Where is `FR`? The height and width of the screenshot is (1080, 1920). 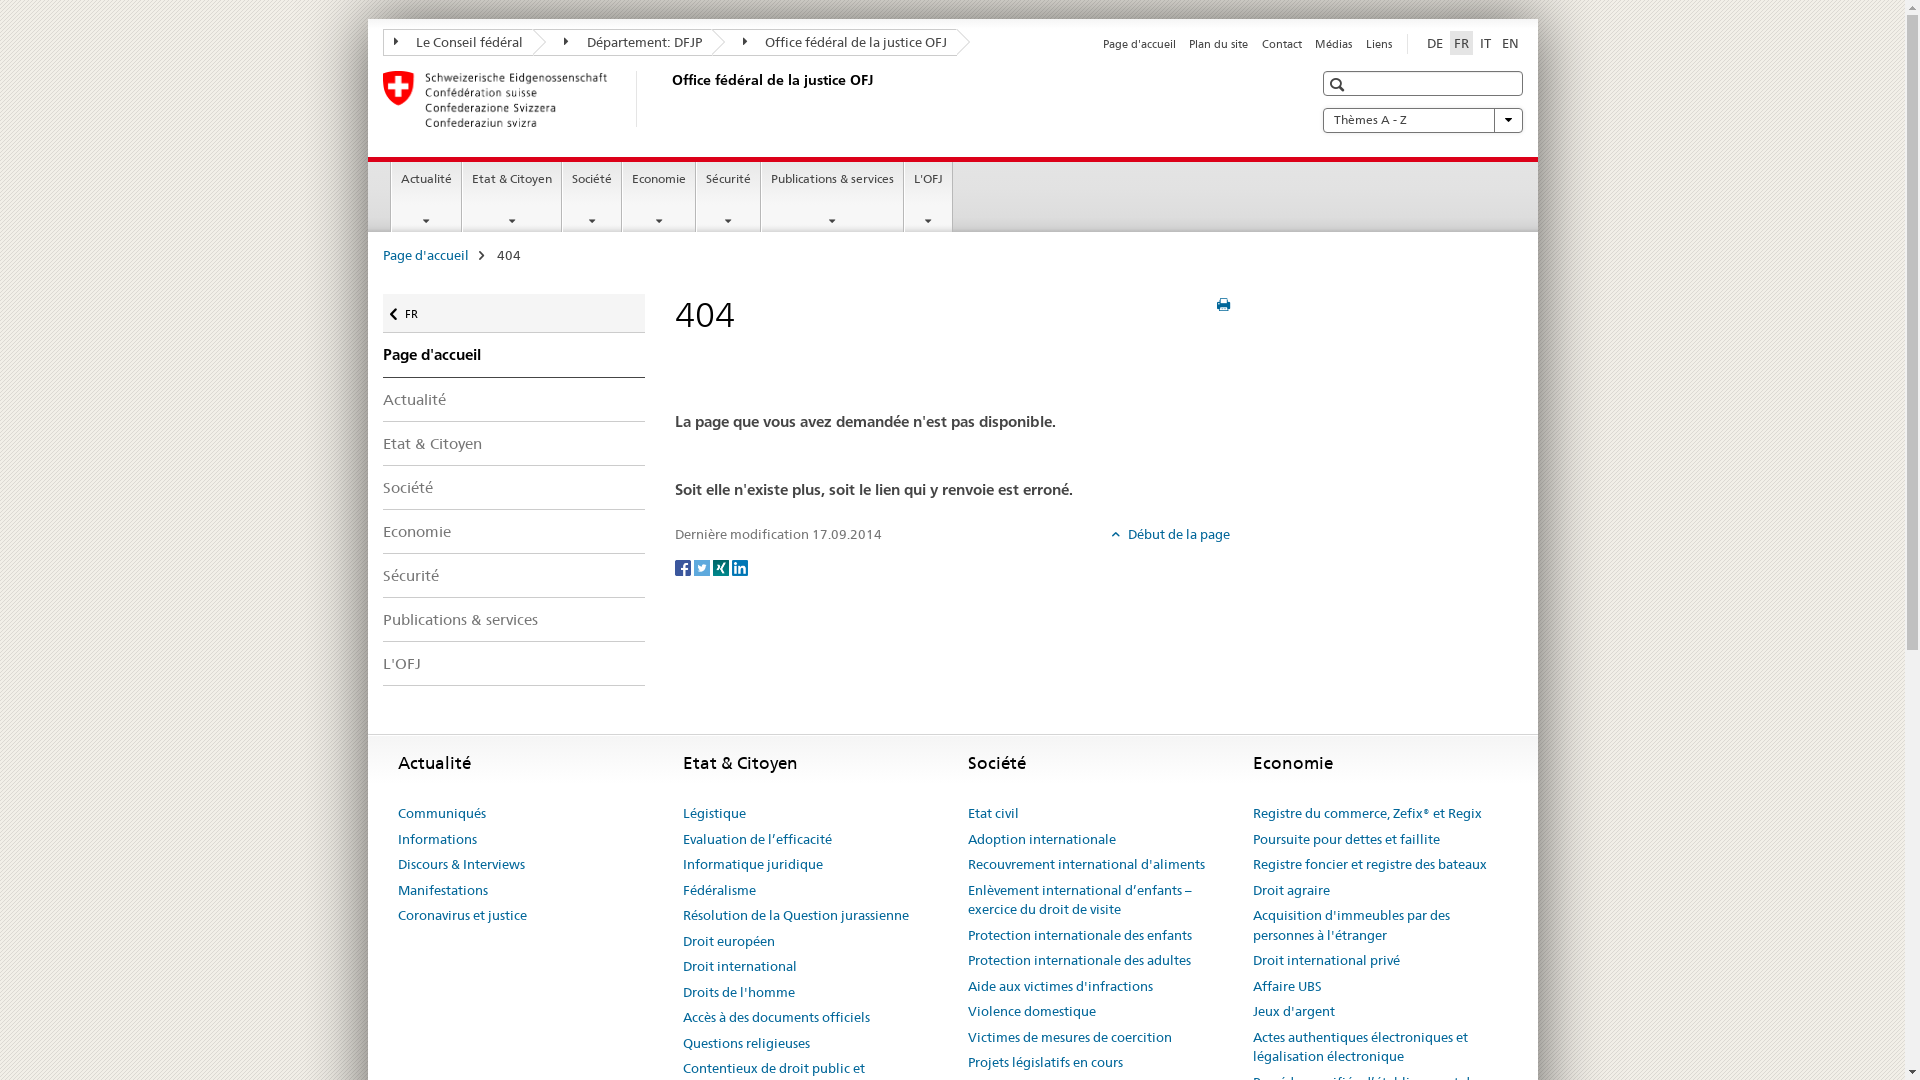 FR is located at coordinates (1462, 43).